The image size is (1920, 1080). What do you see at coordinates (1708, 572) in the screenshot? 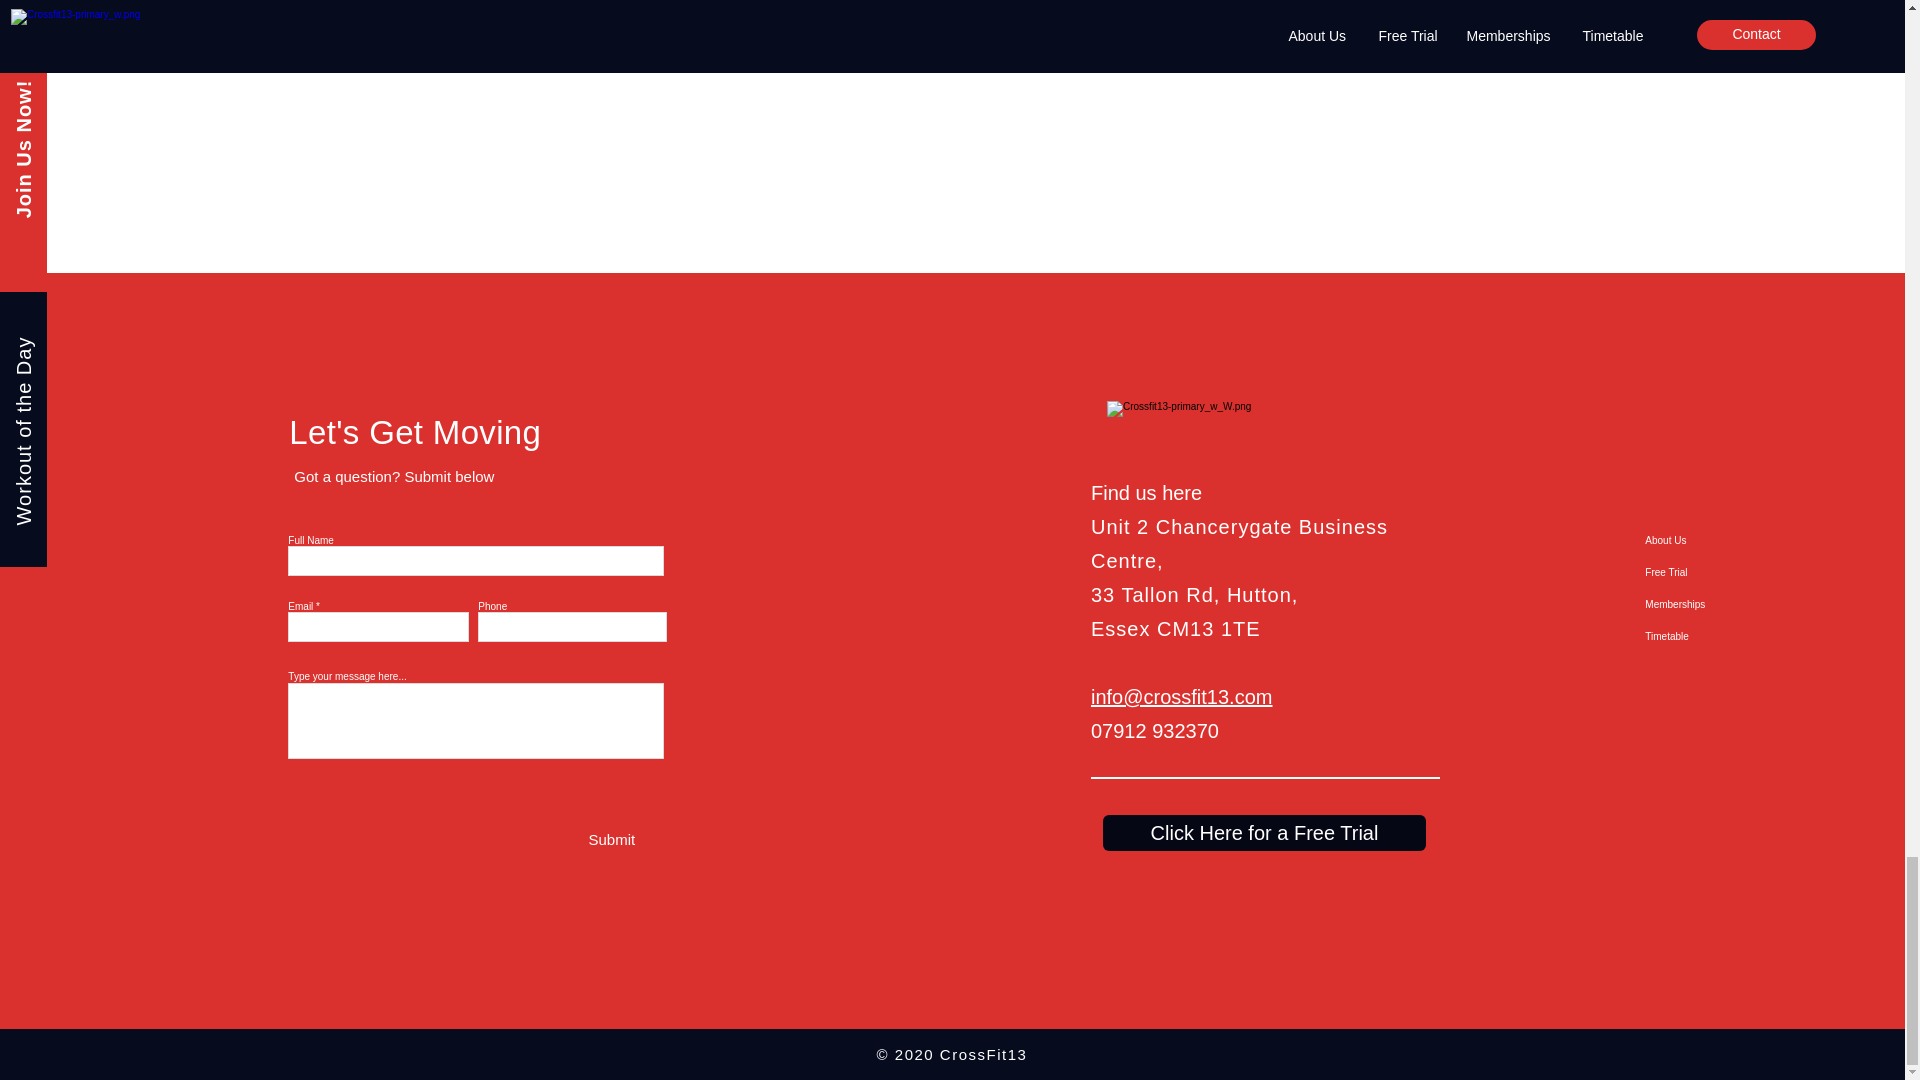
I see `Free Trial` at bounding box center [1708, 572].